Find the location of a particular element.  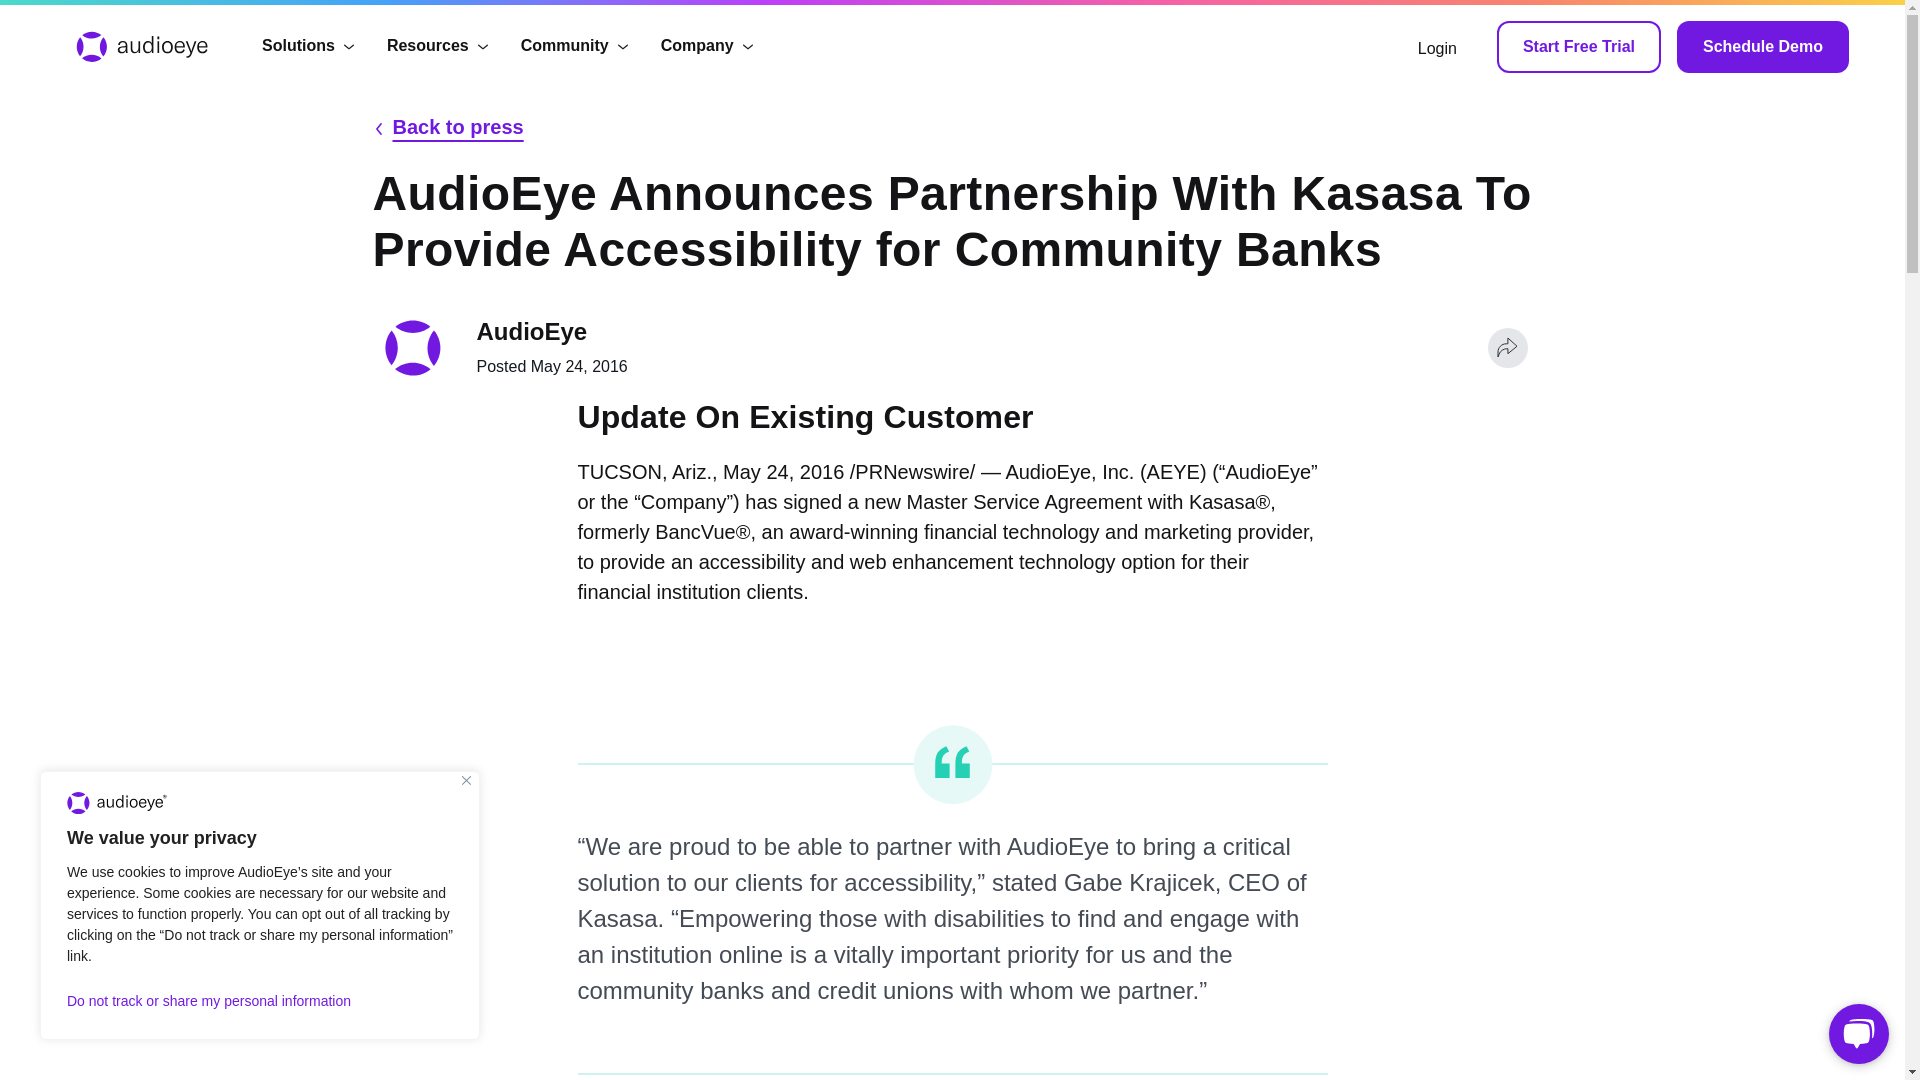

Solutions is located at coordinates (308, 46).